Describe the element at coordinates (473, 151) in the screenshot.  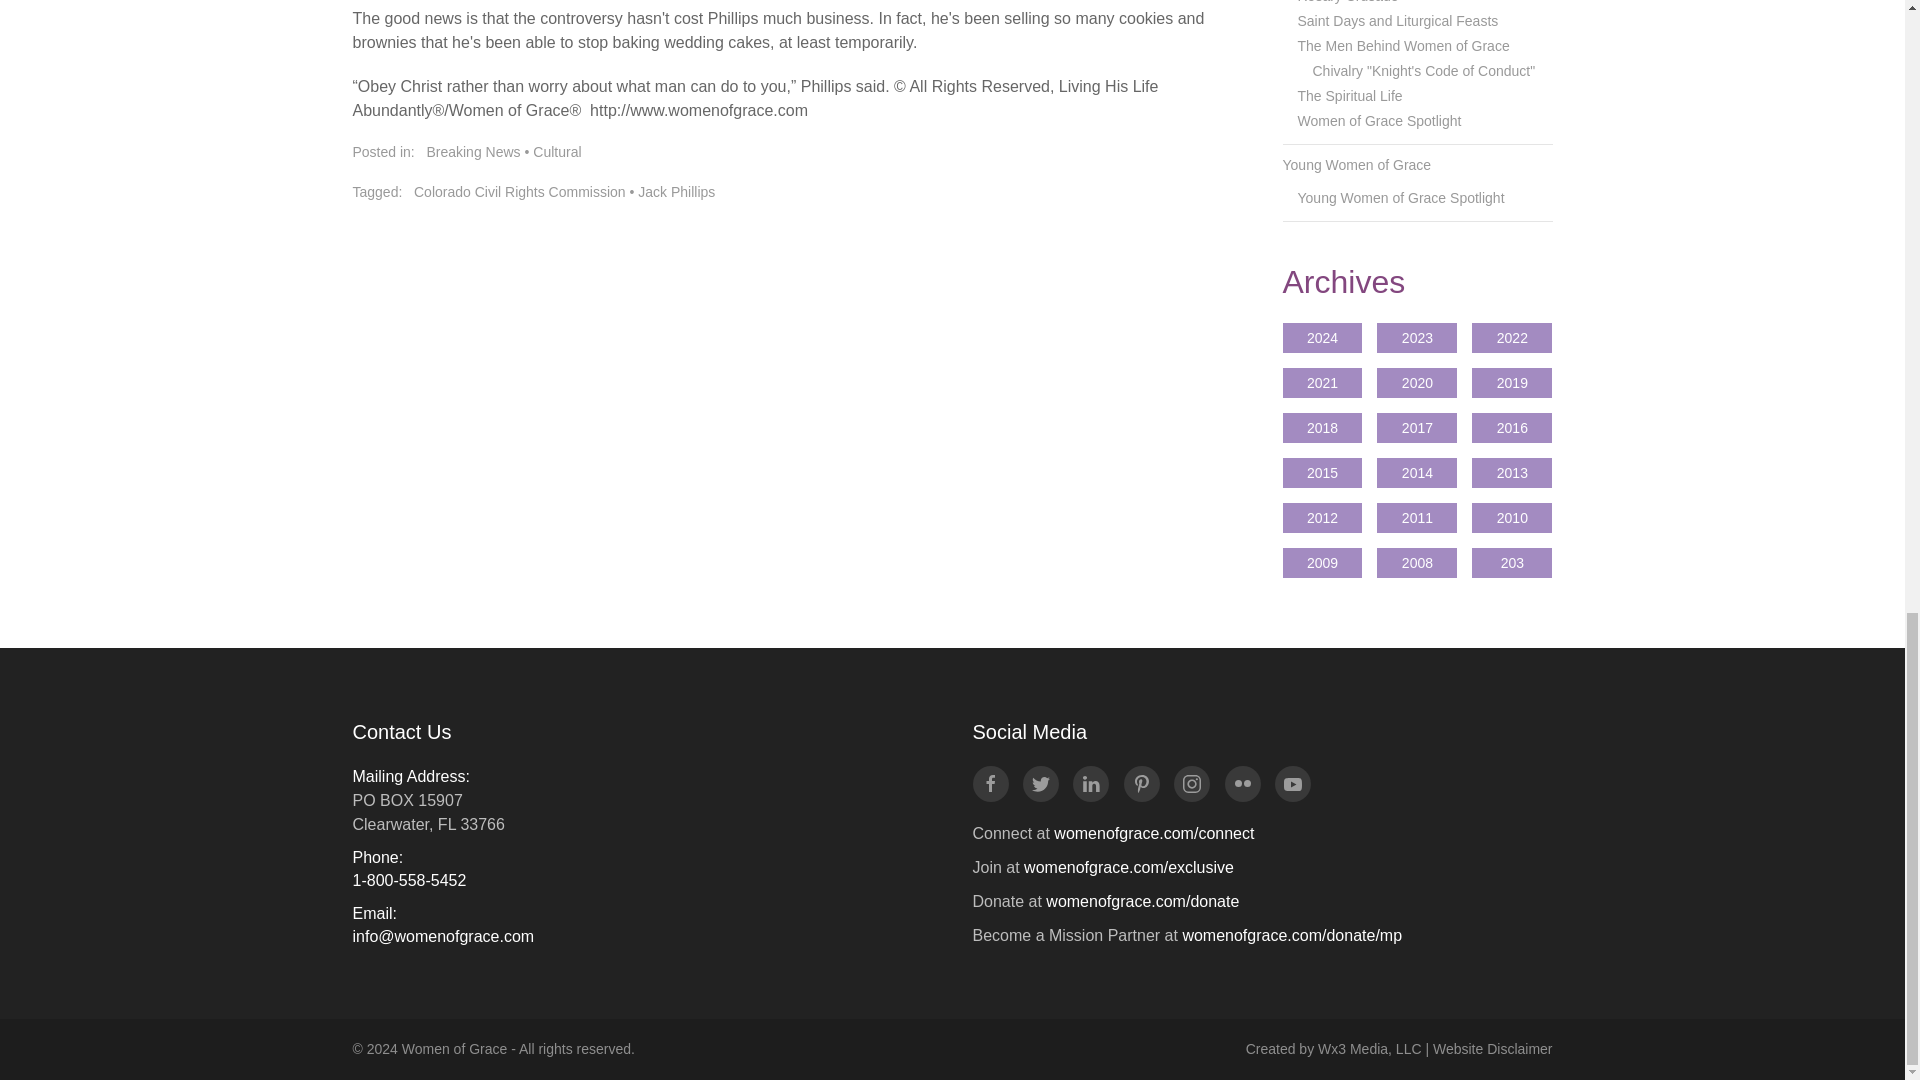
I see `Breaking News` at that location.